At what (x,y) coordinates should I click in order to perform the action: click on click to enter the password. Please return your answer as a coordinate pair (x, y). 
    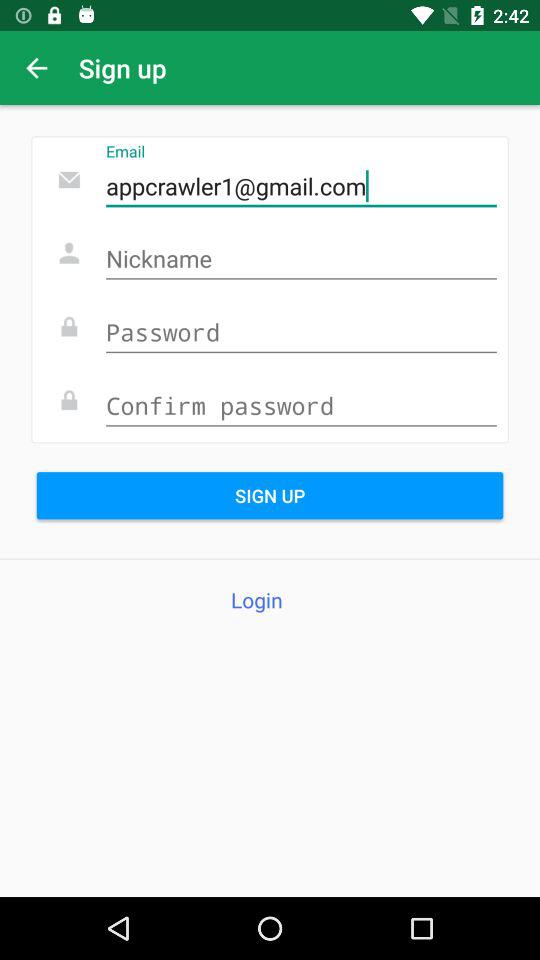
    Looking at the image, I should click on (301, 334).